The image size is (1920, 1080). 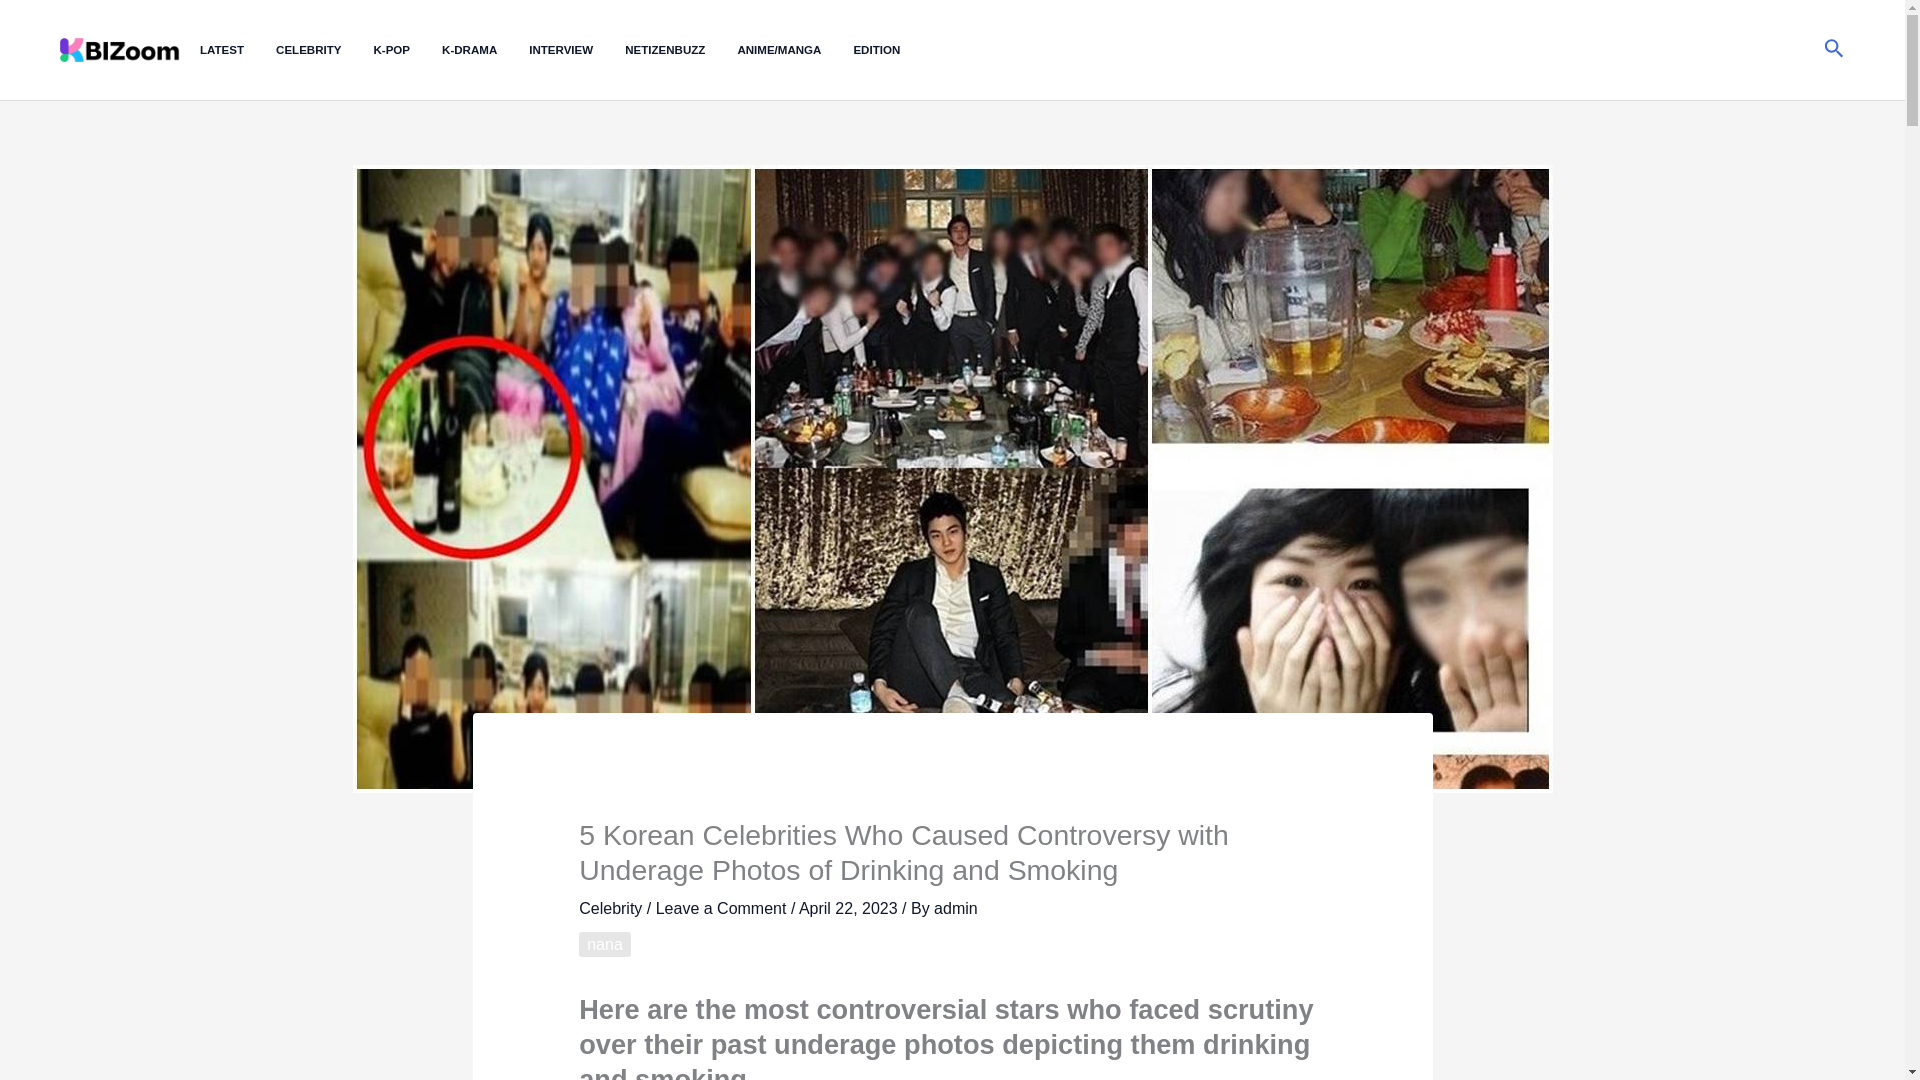 I want to click on Leave a Comment, so click(x=722, y=908).